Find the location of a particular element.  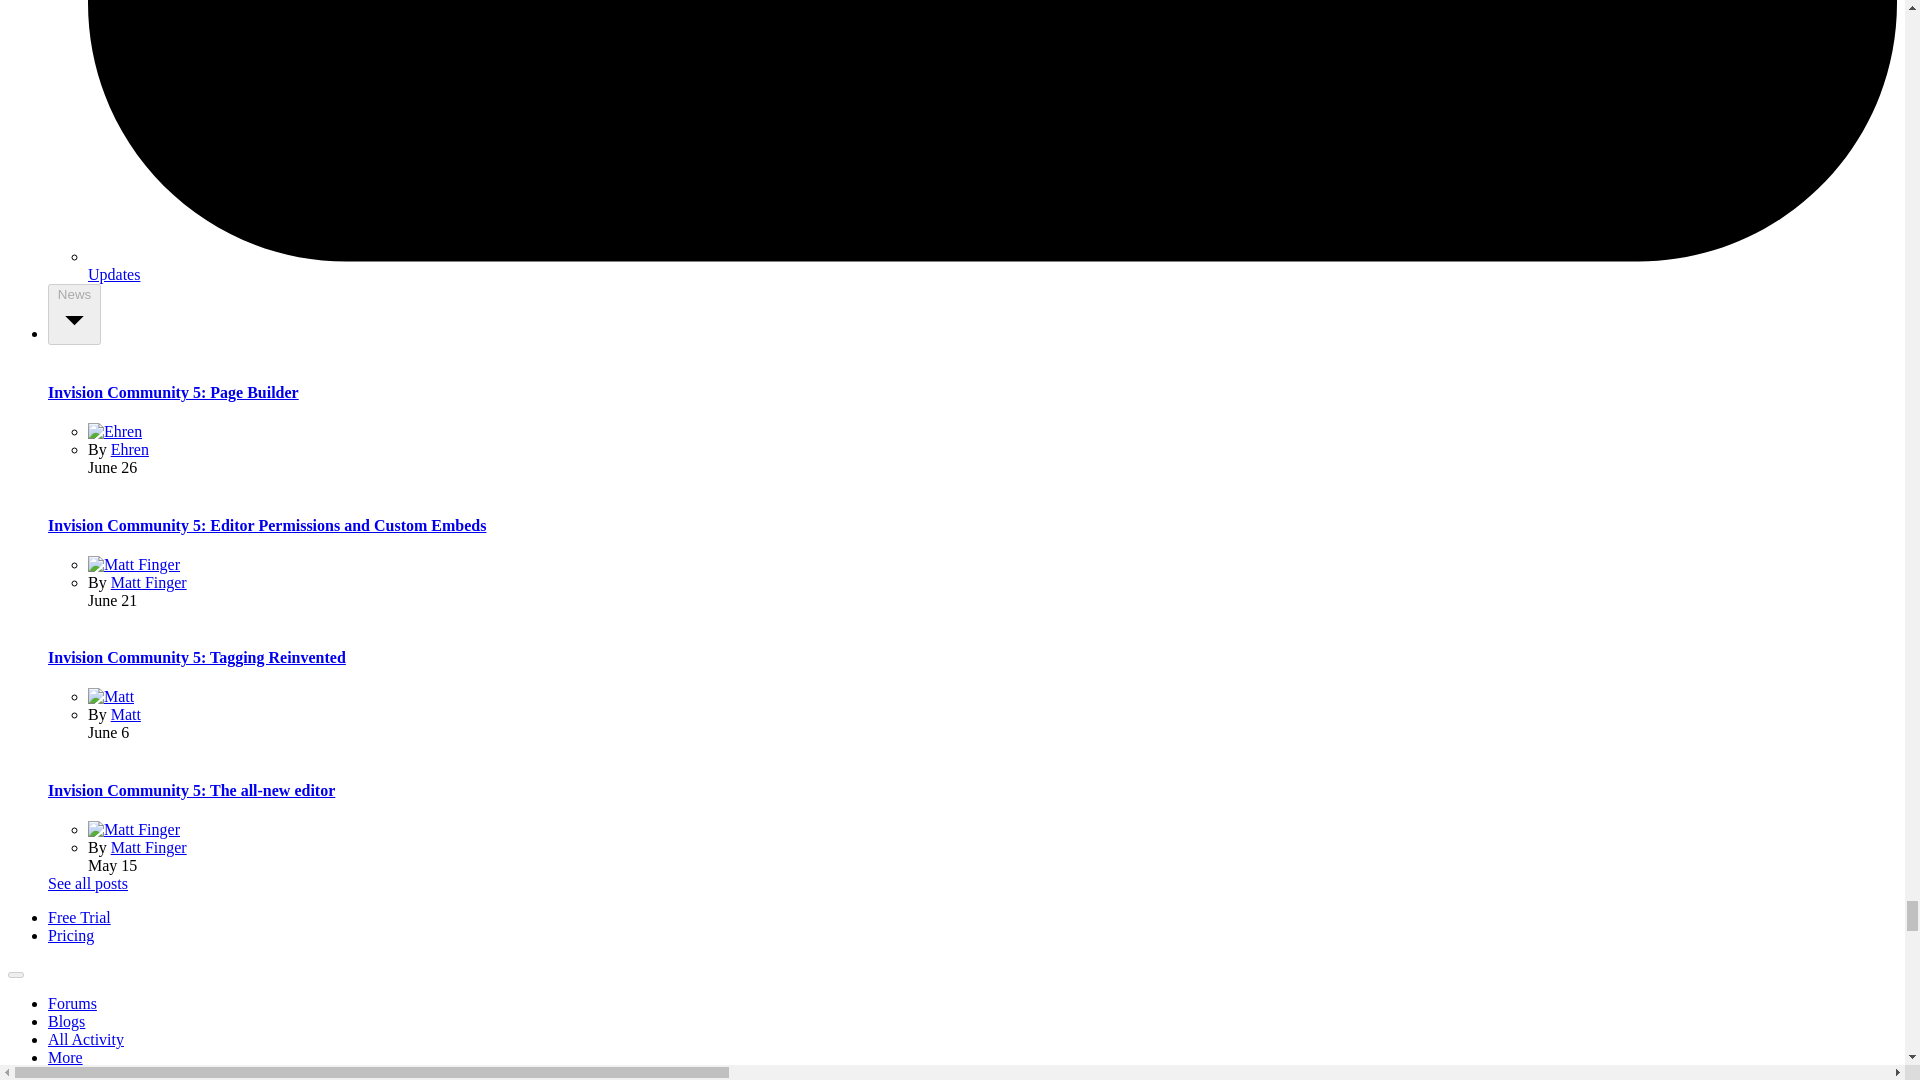

Go to Matt Finger's profile is located at coordinates (148, 582).